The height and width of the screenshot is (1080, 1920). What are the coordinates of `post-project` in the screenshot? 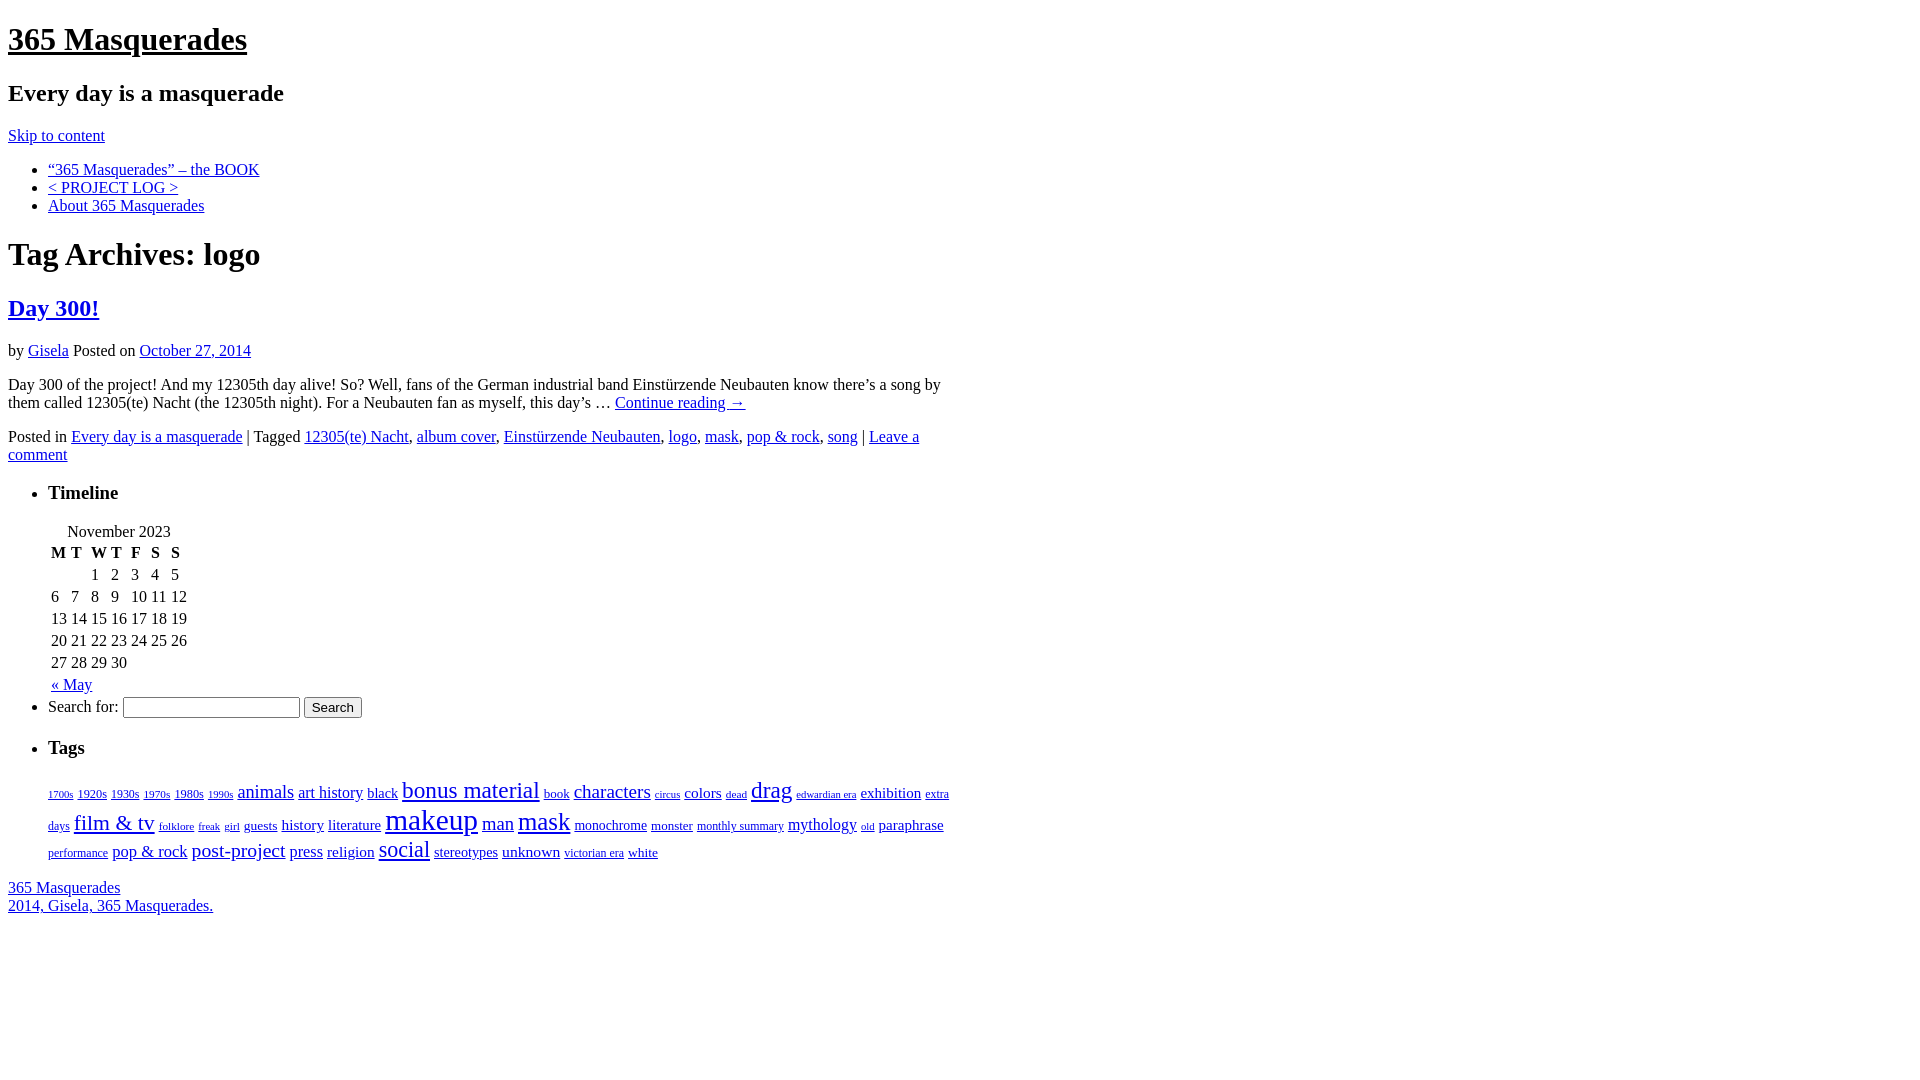 It's located at (239, 850).